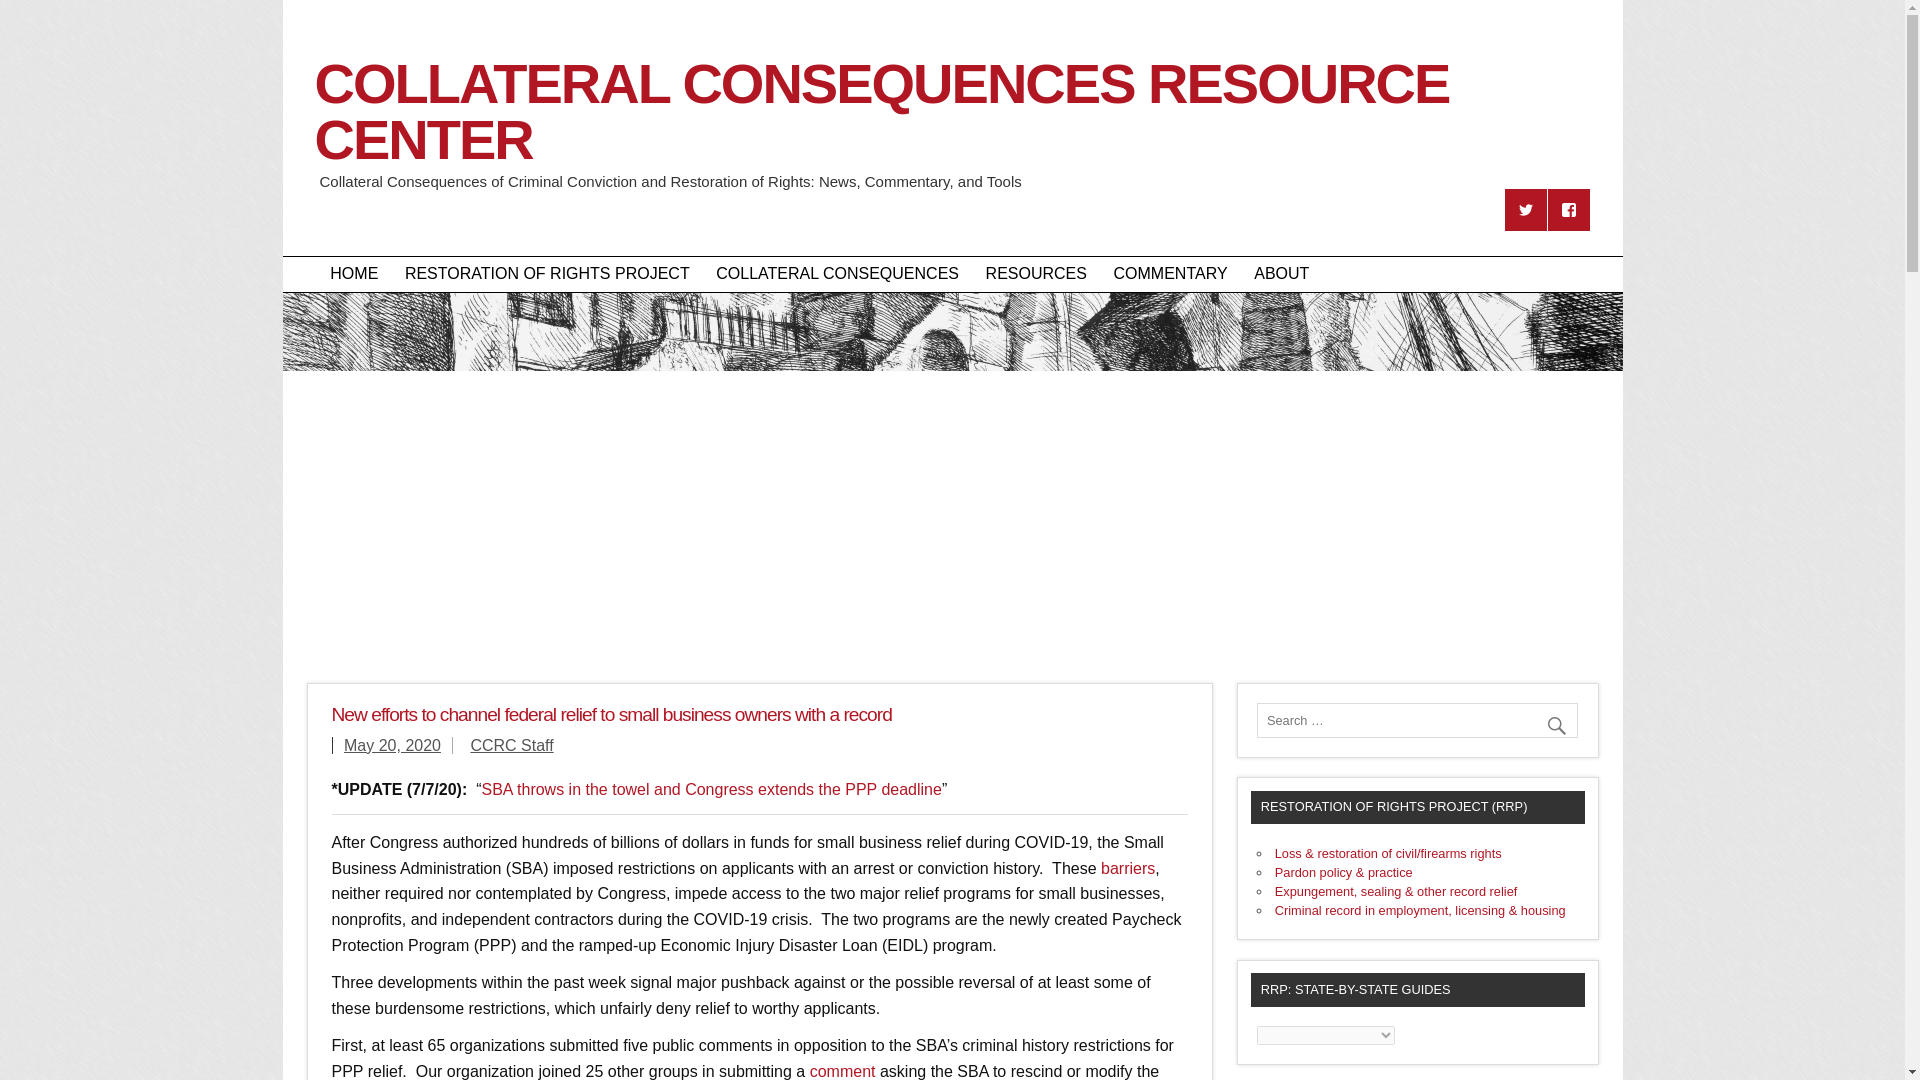  What do you see at coordinates (836, 274) in the screenshot?
I see `COLLATERAL CONSEQUENCES` at bounding box center [836, 274].